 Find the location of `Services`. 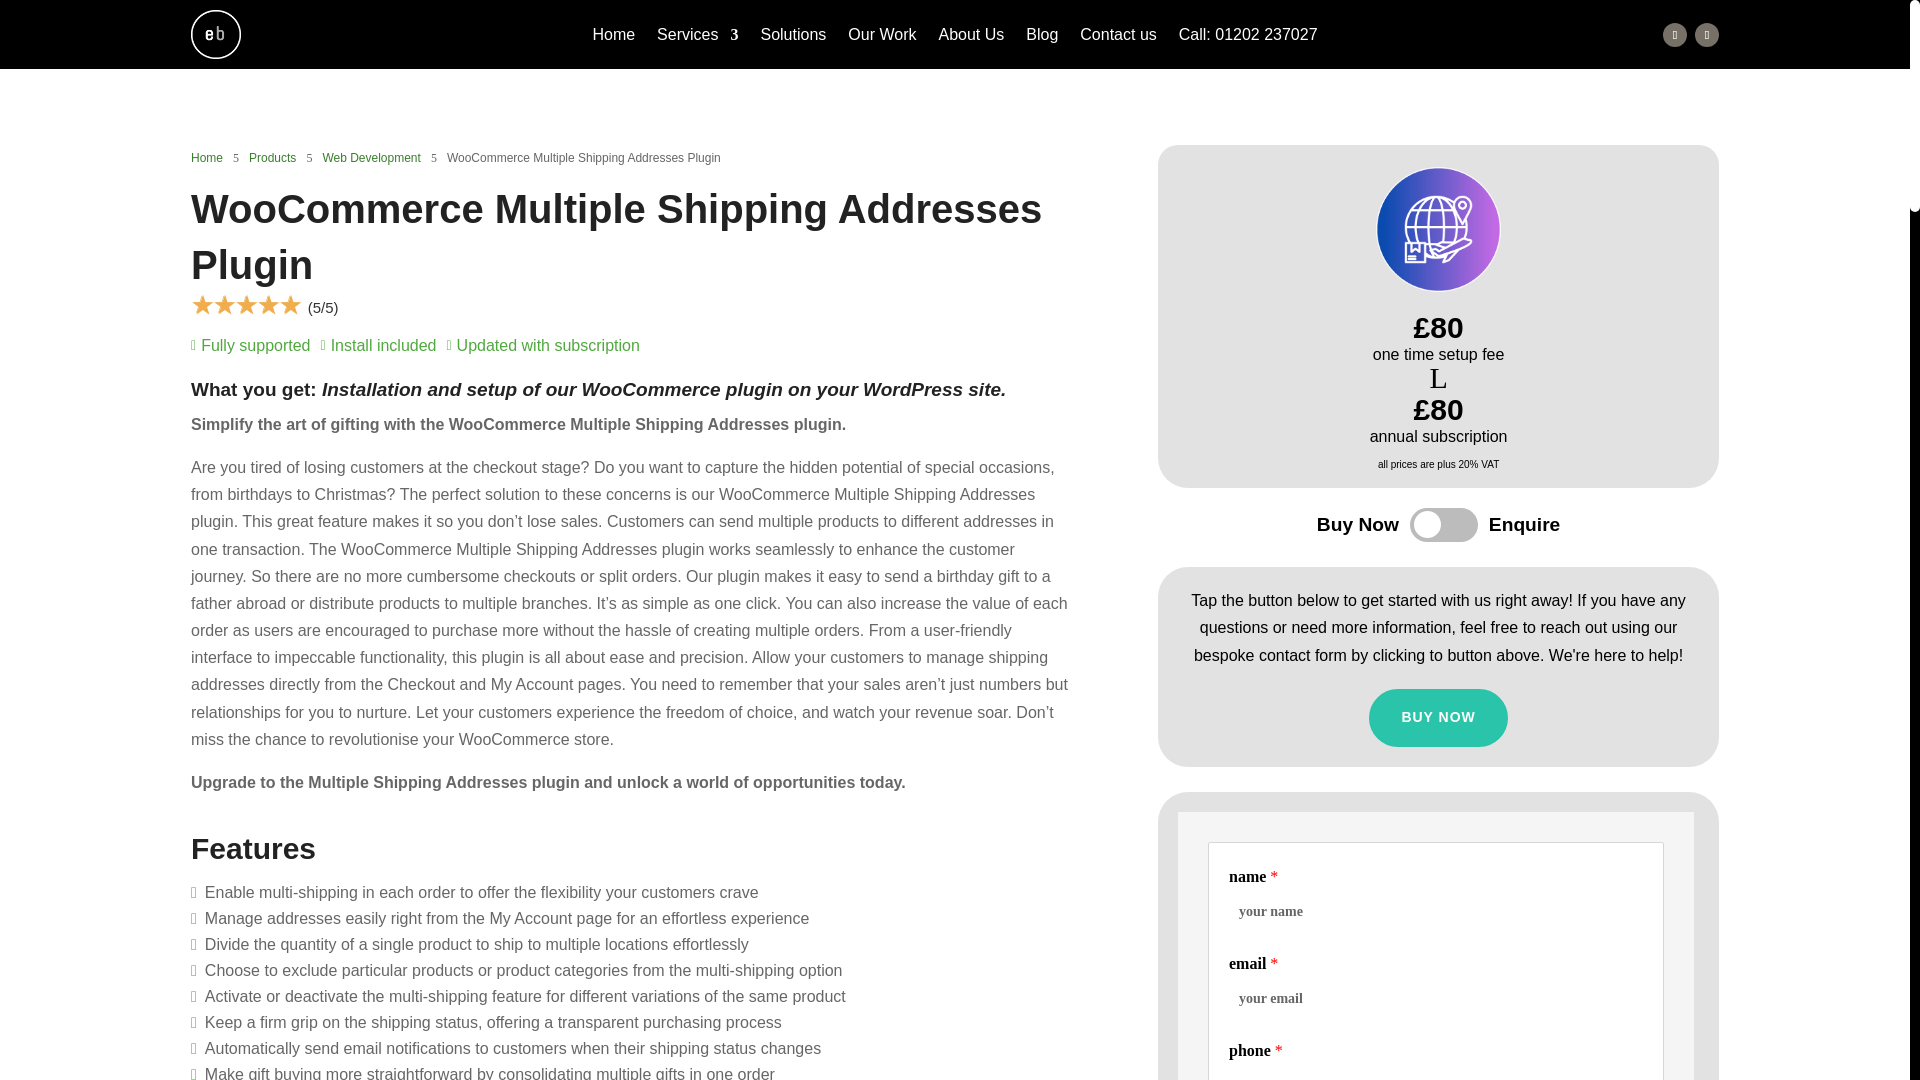

Services is located at coordinates (696, 38).